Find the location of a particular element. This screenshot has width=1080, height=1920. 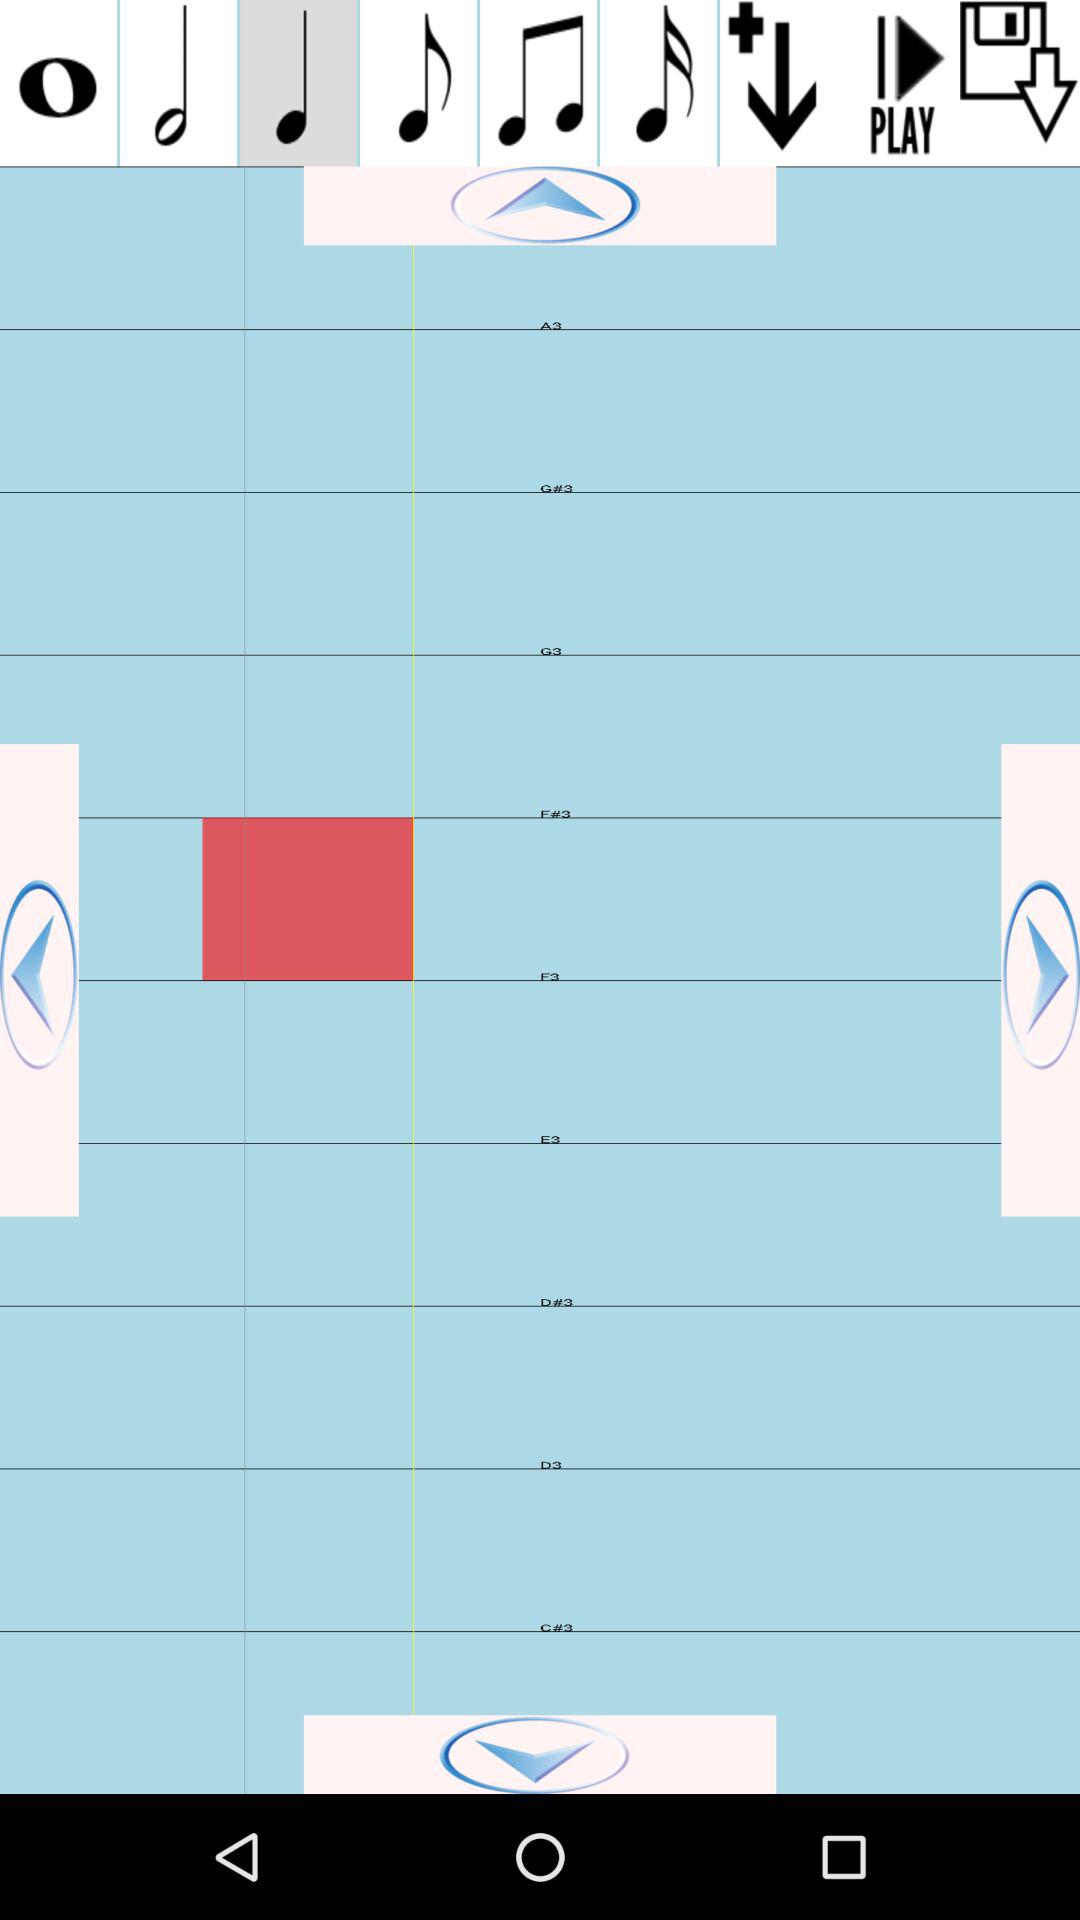

muclc is located at coordinates (538, 83).